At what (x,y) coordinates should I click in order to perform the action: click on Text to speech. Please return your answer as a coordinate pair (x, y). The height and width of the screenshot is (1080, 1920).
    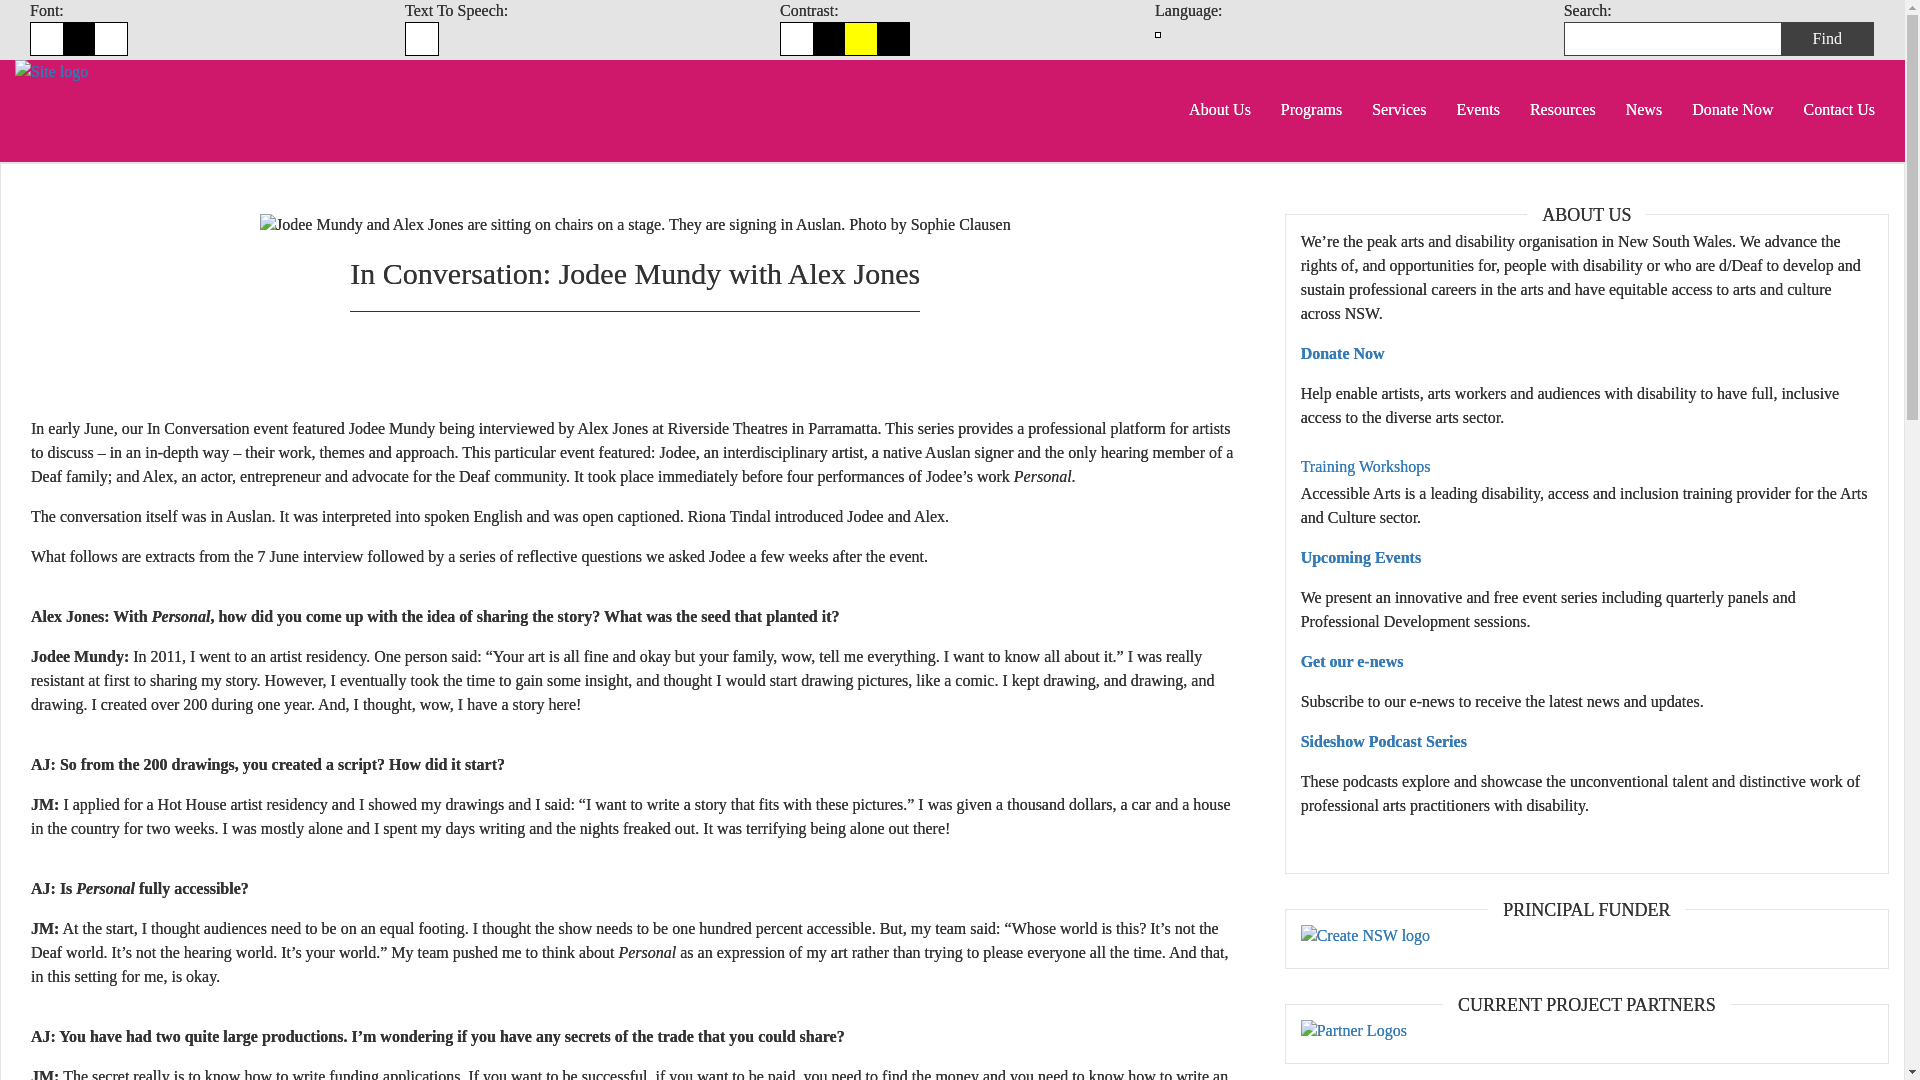
    Looking at the image, I should click on (421, 38).